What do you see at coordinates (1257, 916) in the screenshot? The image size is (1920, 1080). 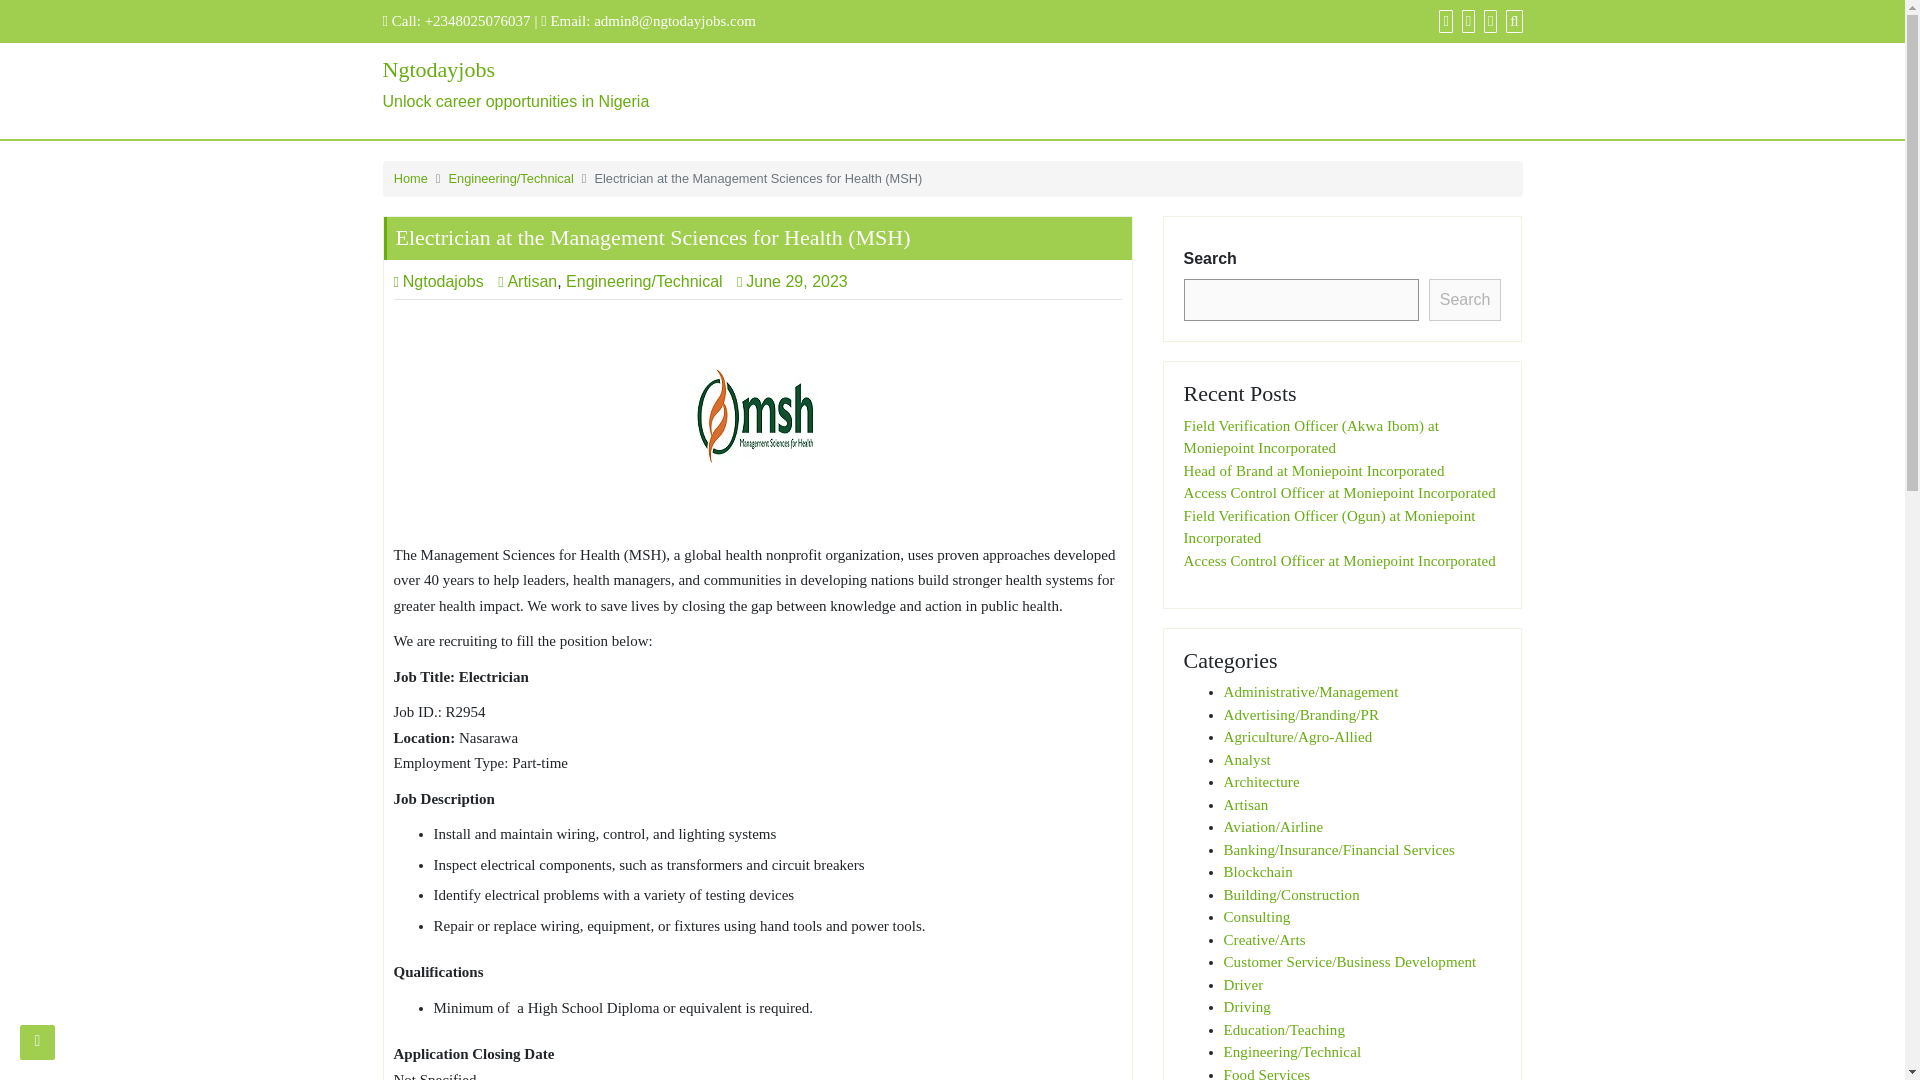 I see `Head of Brand at Moniepoint Incorporated` at bounding box center [1257, 916].